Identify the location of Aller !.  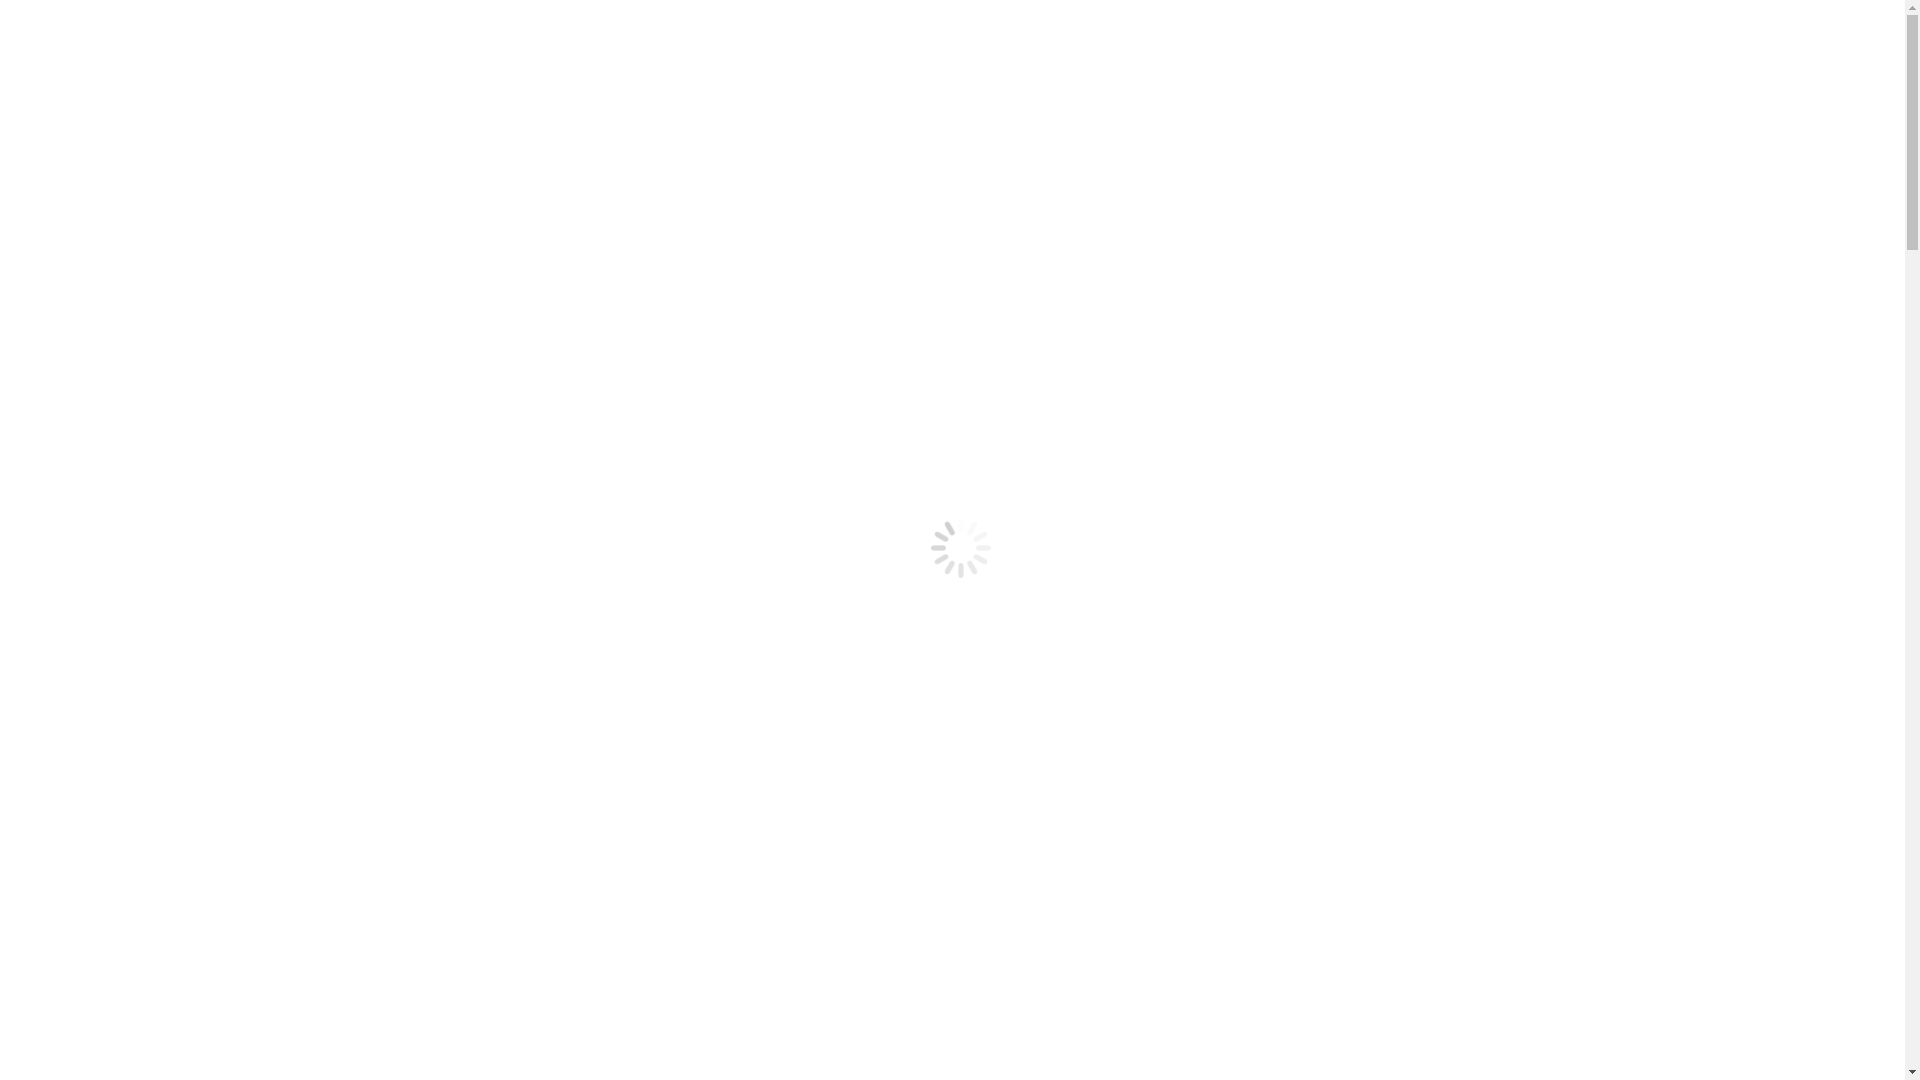
(1083, 922).